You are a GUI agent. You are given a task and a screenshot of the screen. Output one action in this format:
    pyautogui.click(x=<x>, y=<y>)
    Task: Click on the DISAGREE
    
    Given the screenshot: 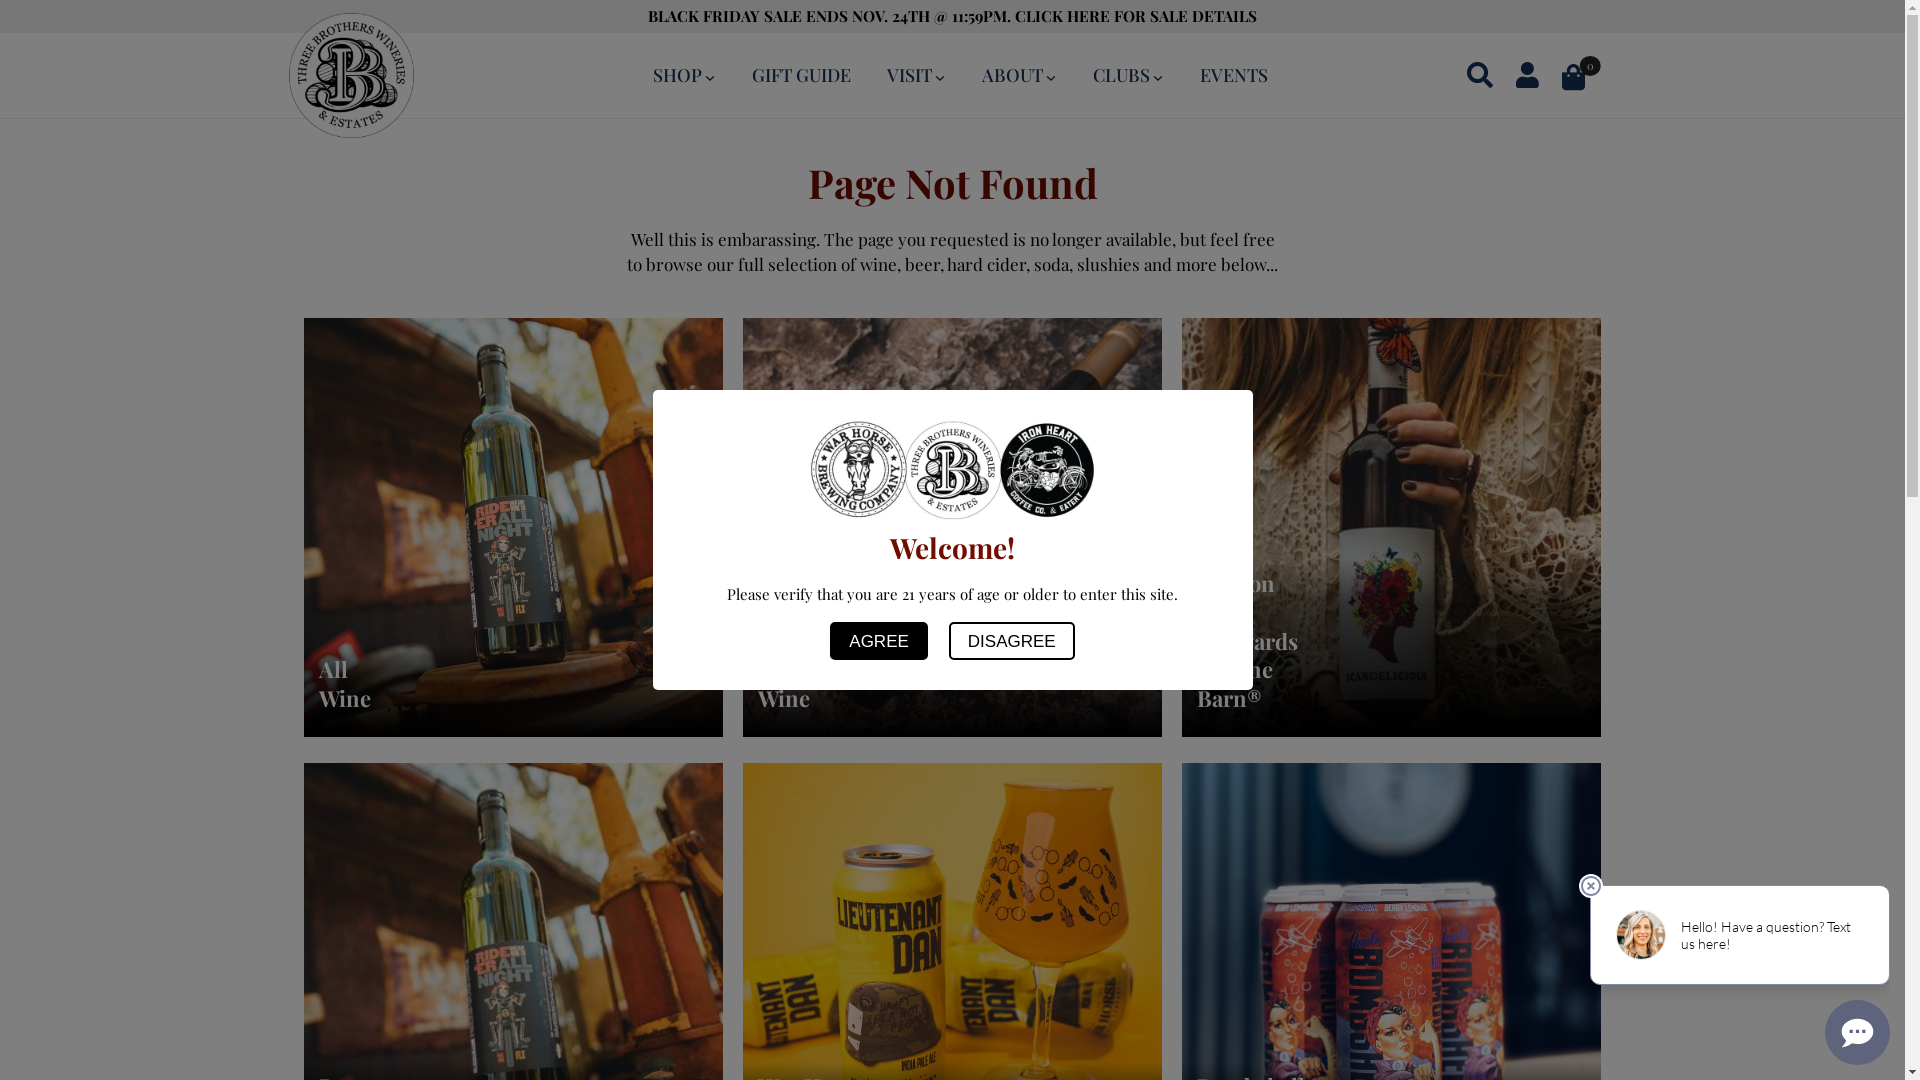 What is the action you would take?
    pyautogui.click(x=1012, y=641)
    